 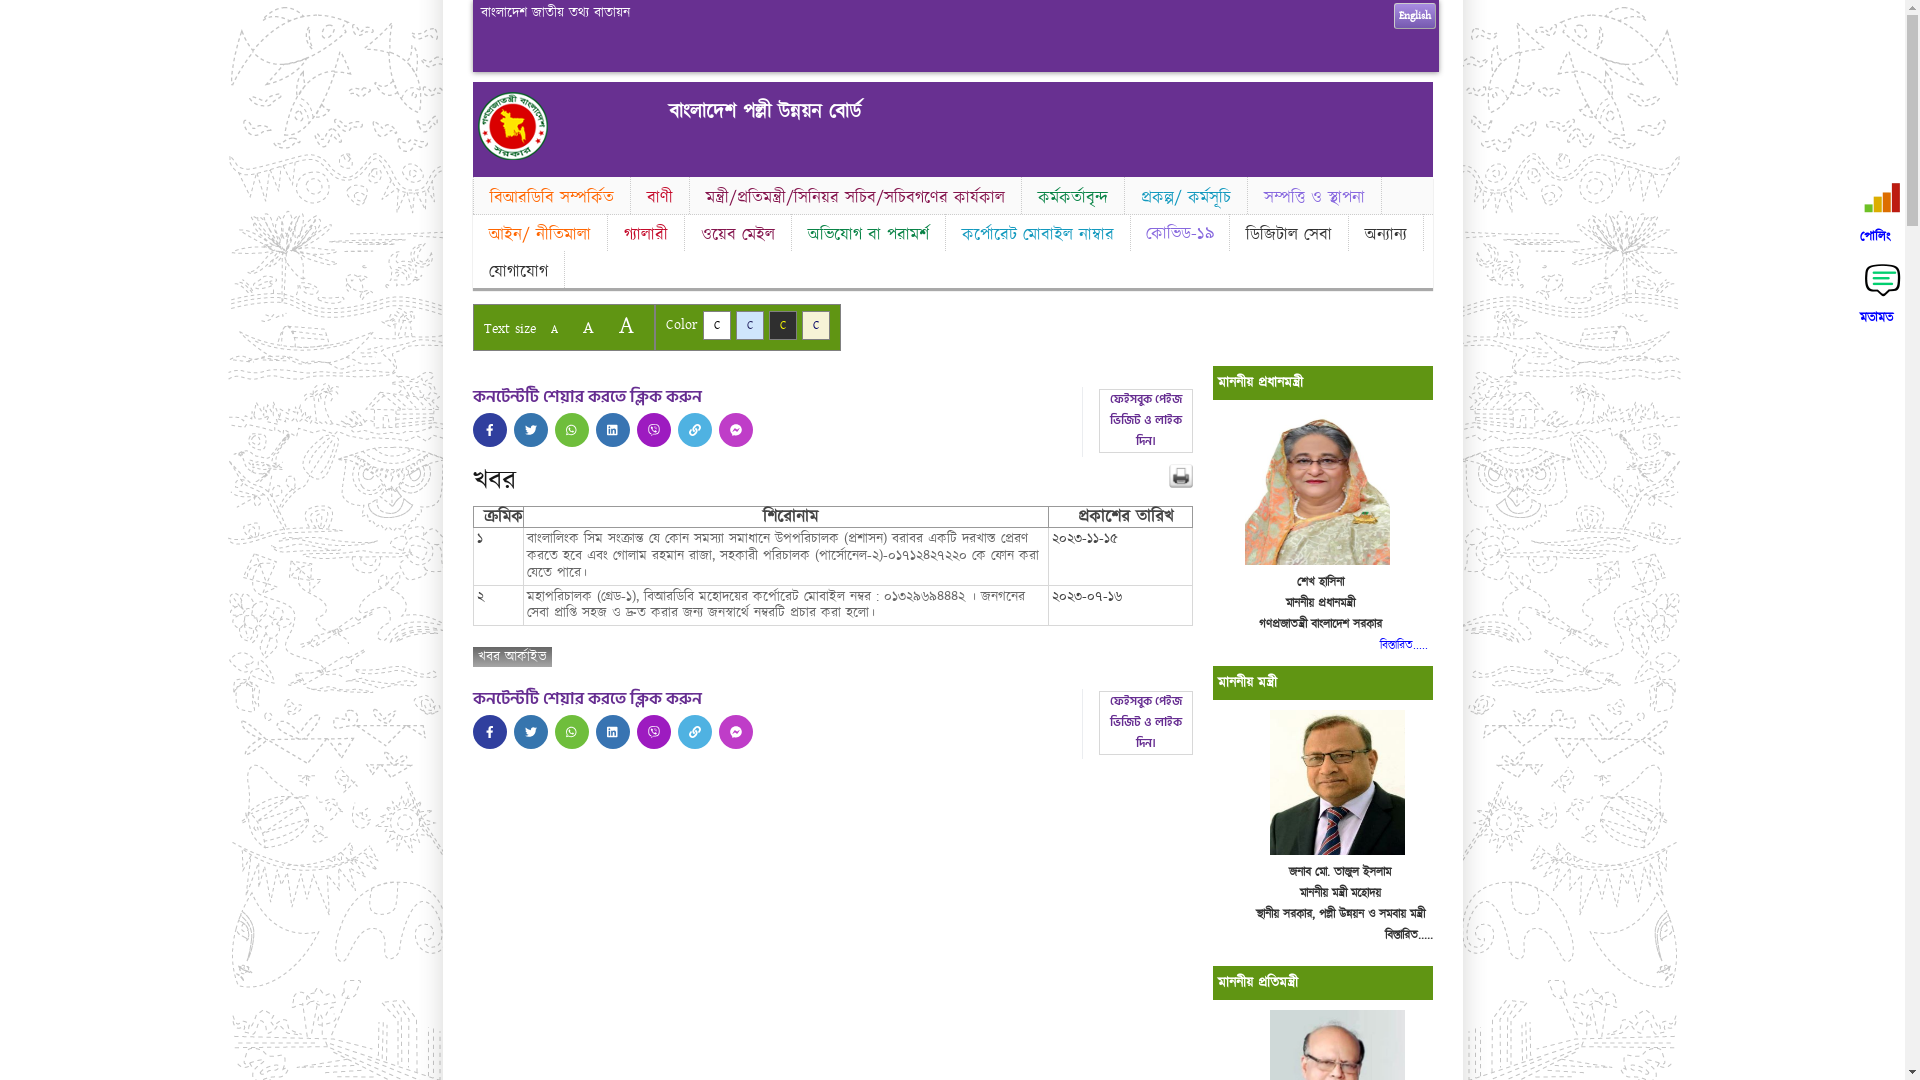 I want to click on A, so click(x=626, y=326).